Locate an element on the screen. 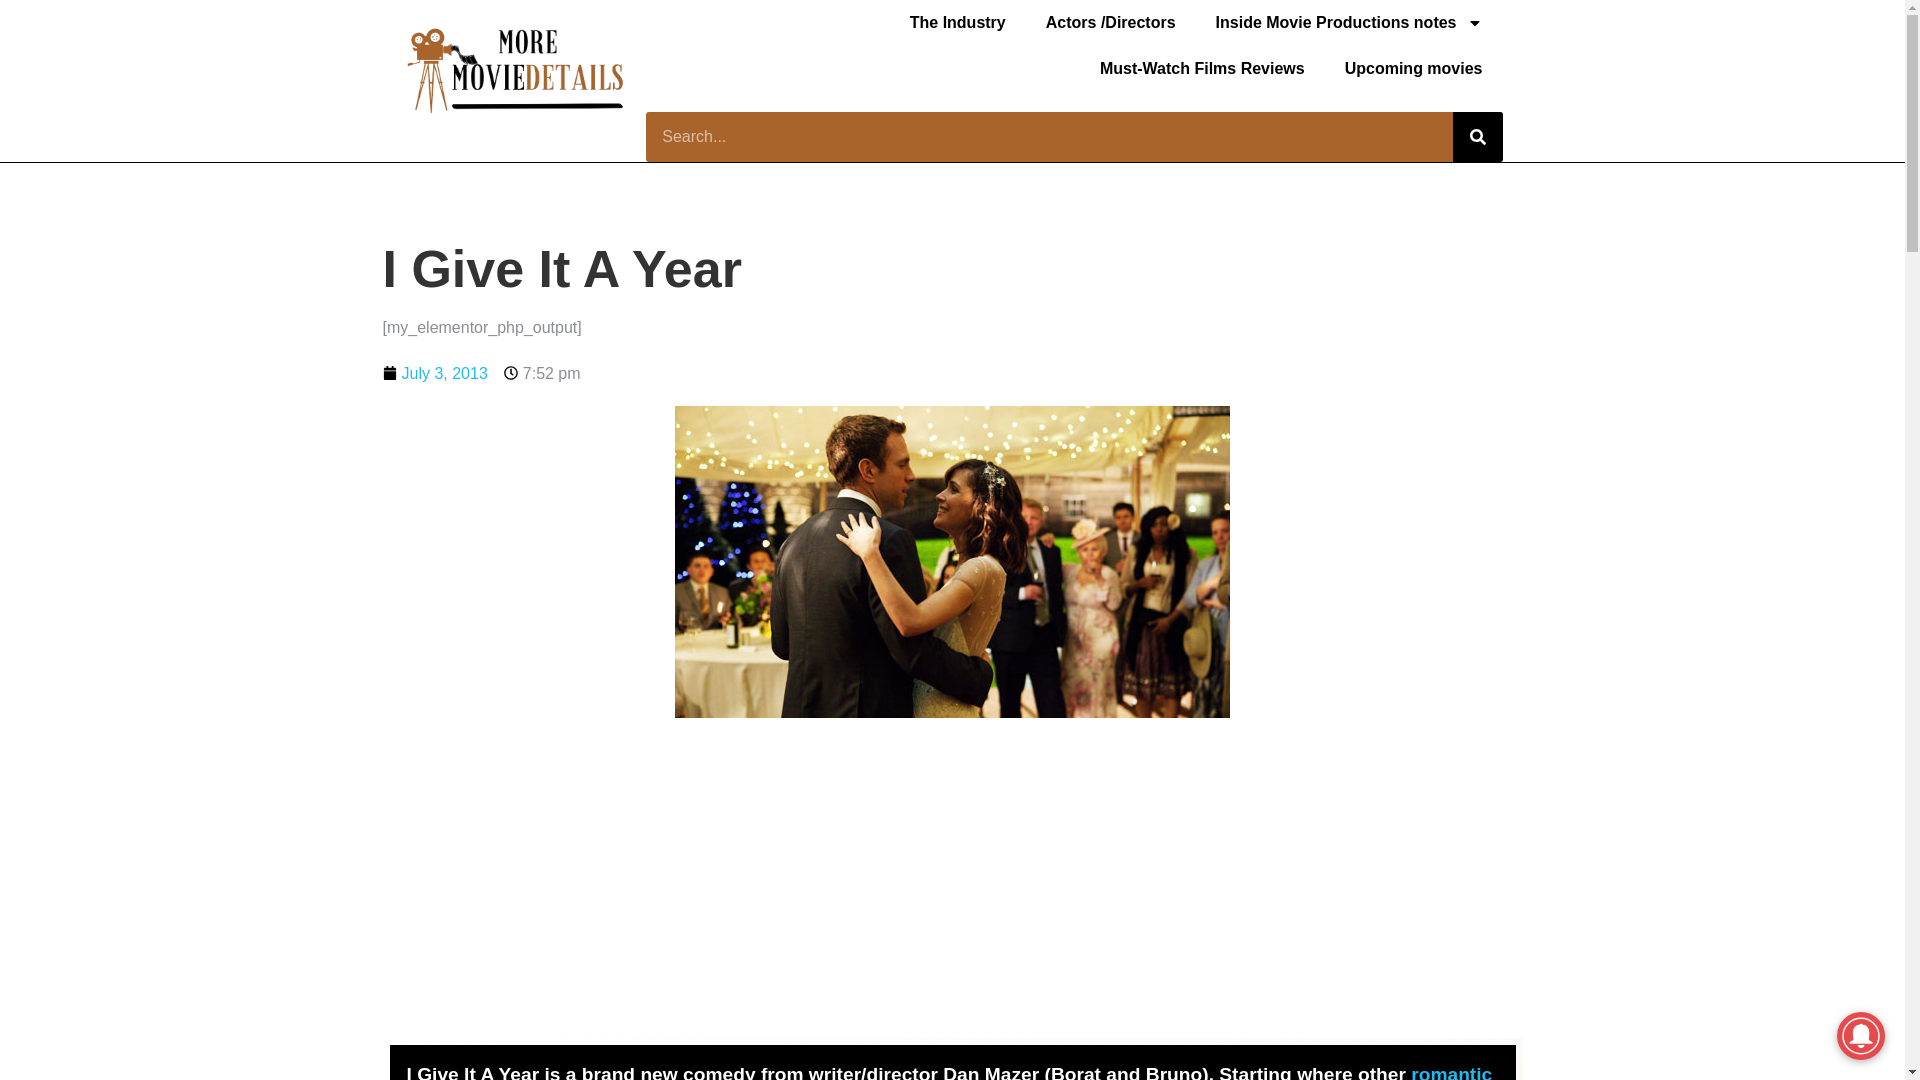  Posts tagged with romantic comedies is located at coordinates (948, 1072).